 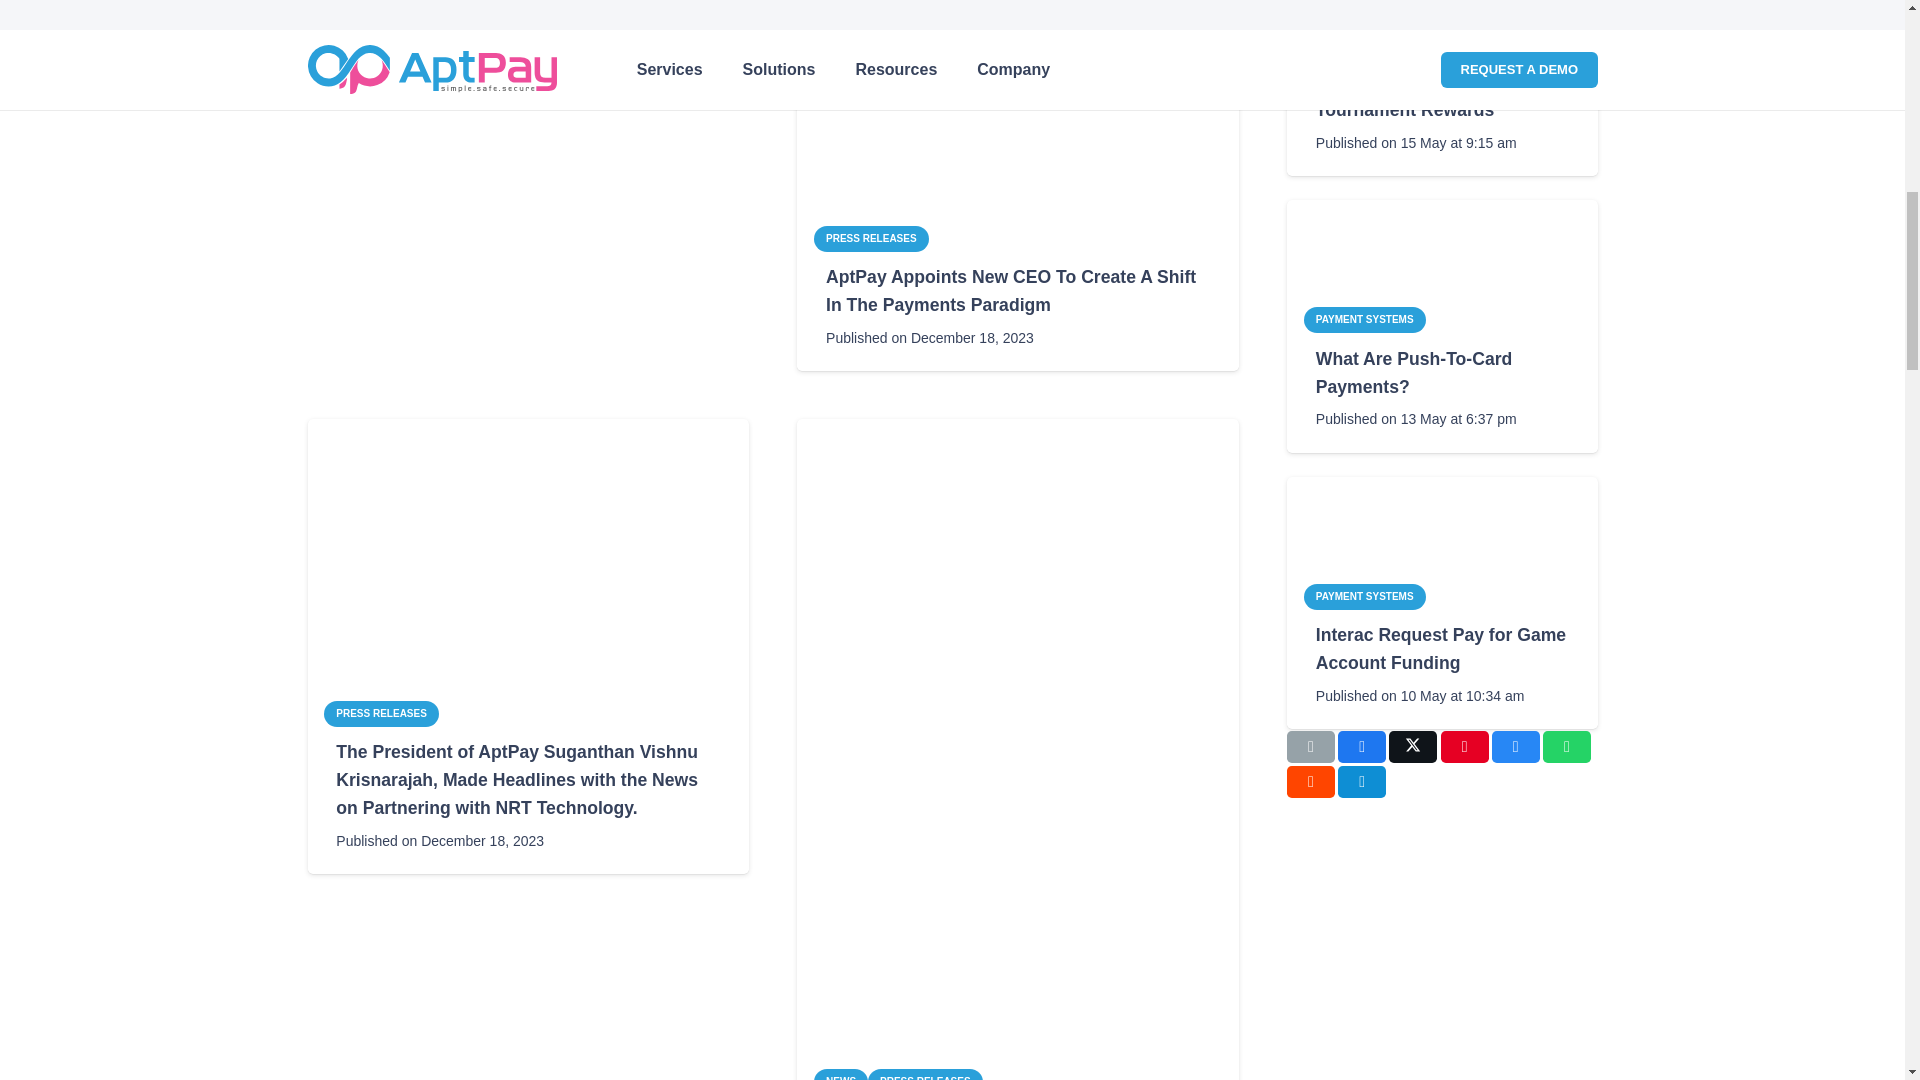 What do you see at coordinates (1362, 746) in the screenshot?
I see `Share this` at bounding box center [1362, 746].